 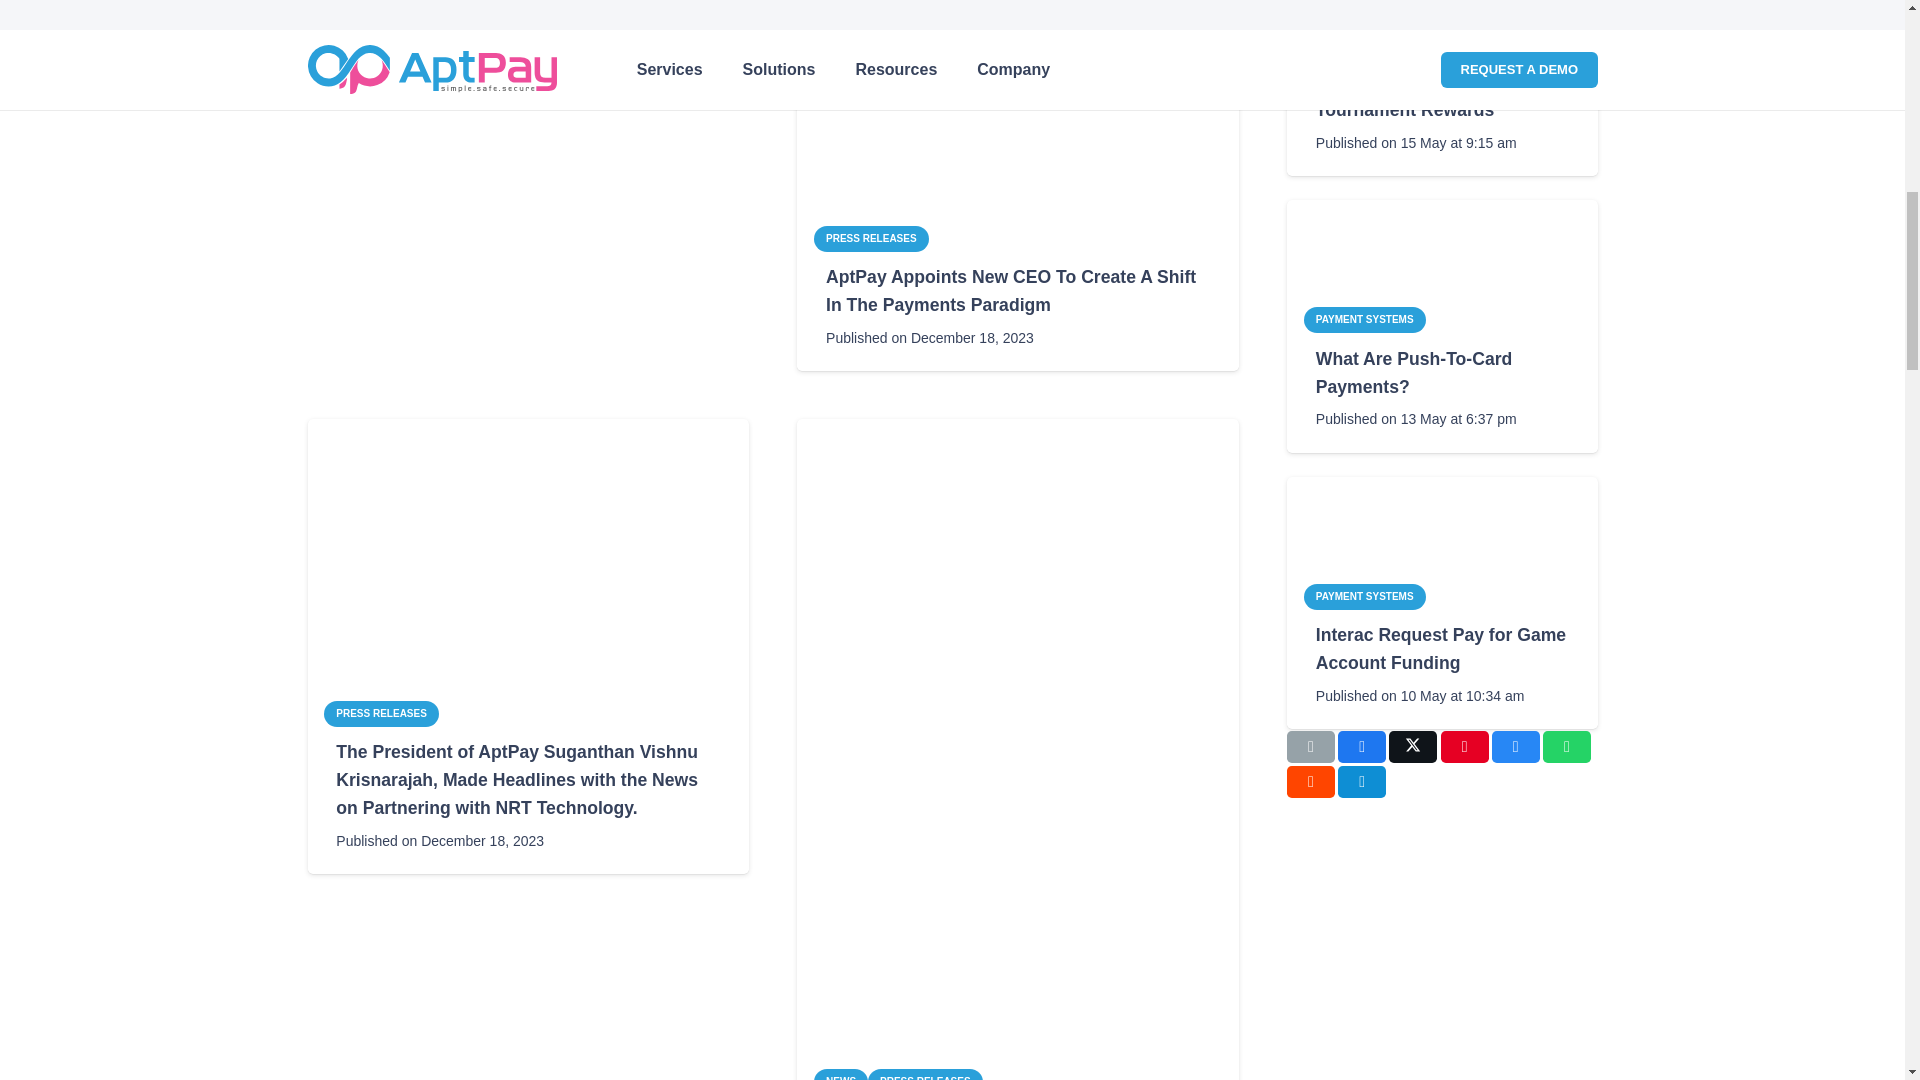 What do you see at coordinates (1362, 746) in the screenshot?
I see `Share this` at bounding box center [1362, 746].